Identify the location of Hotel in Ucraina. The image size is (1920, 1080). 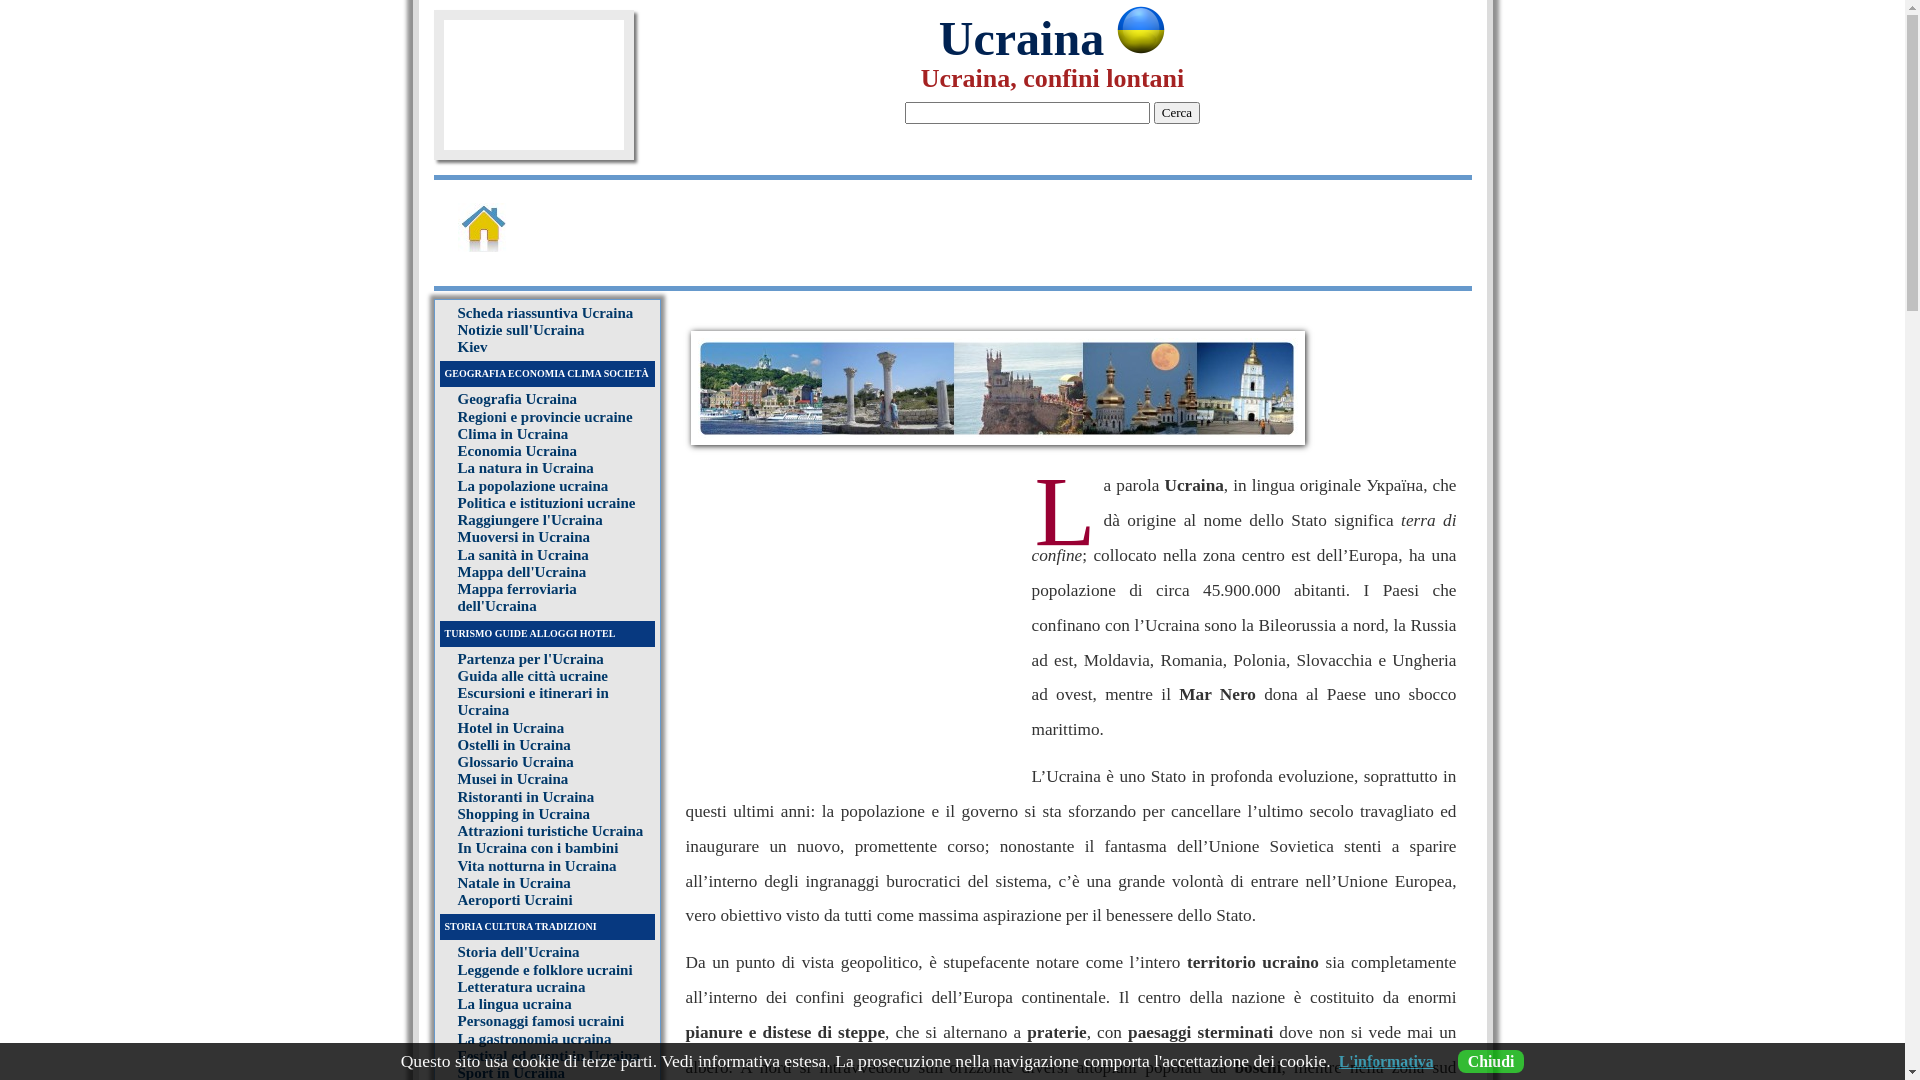
(512, 728).